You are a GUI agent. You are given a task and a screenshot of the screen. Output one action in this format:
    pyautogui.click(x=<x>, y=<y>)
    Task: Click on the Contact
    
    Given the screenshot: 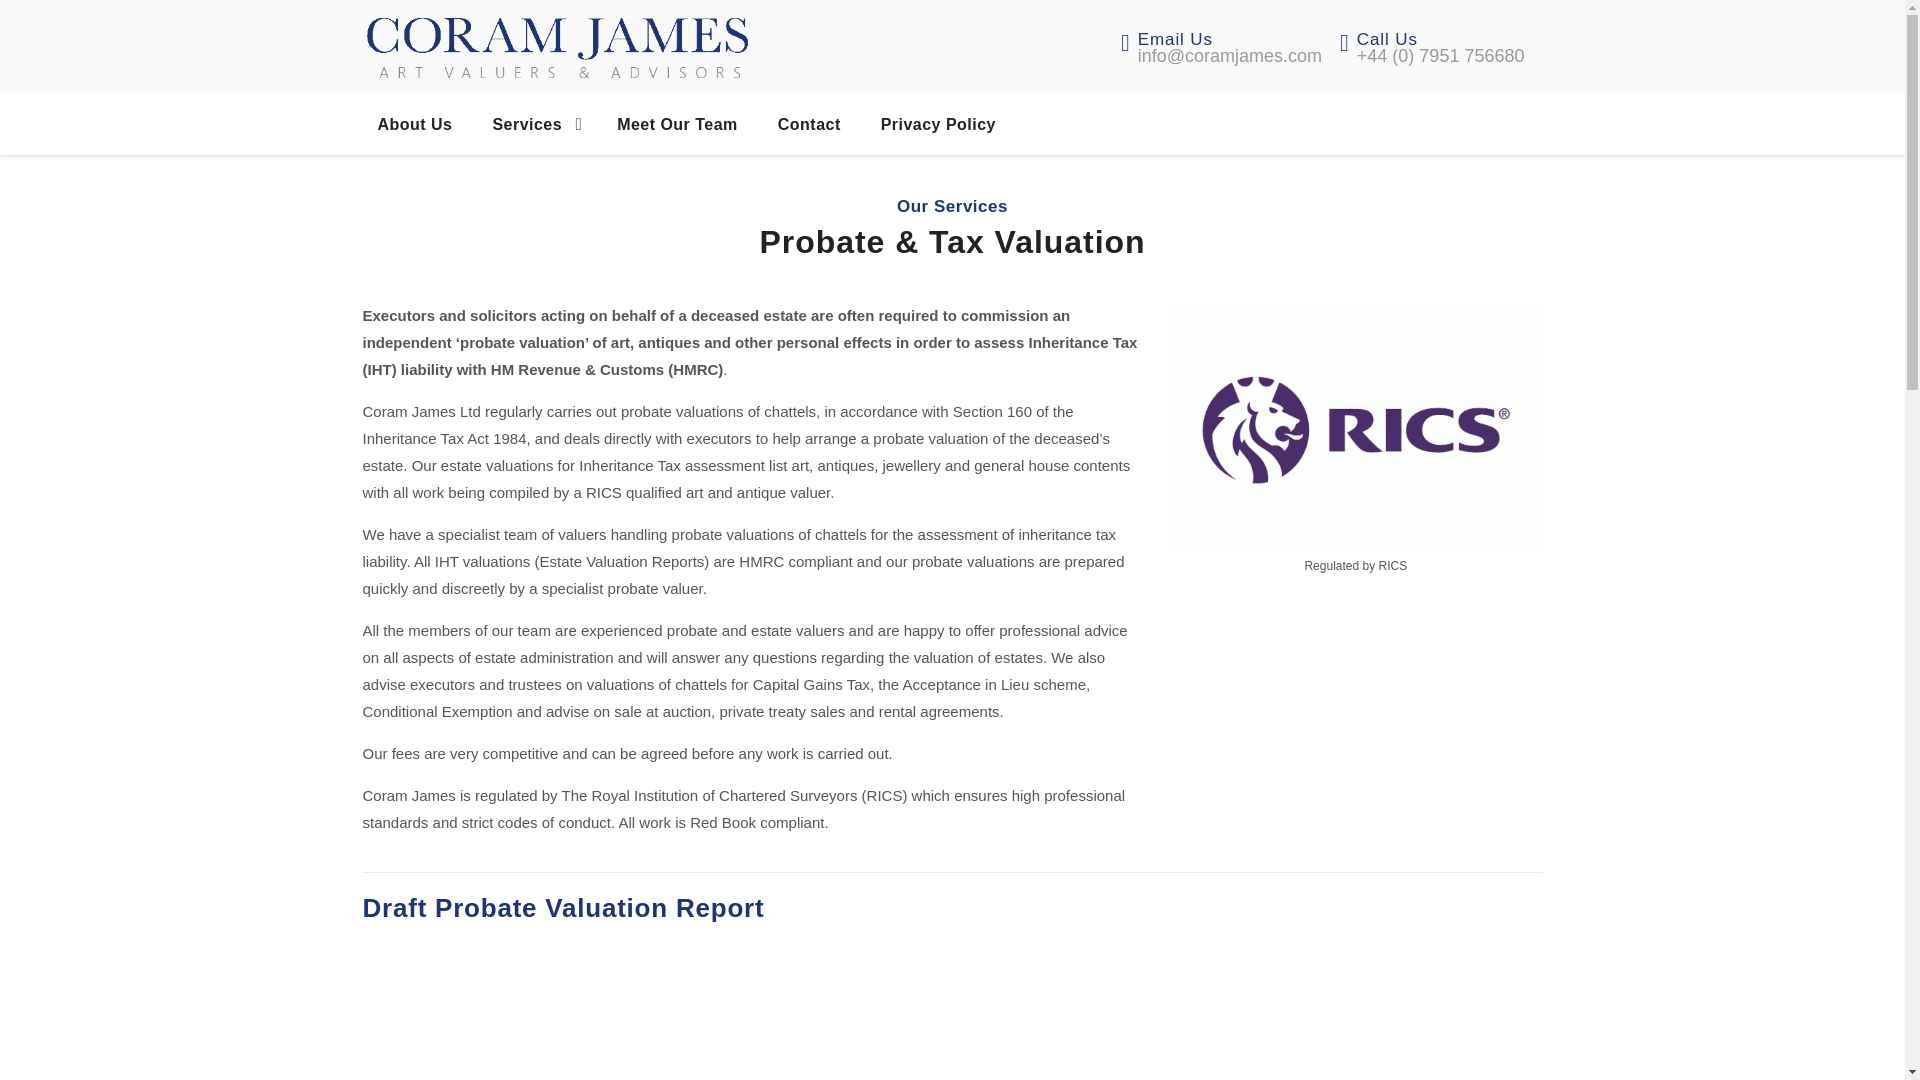 What is the action you would take?
    pyautogui.click(x=809, y=125)
    